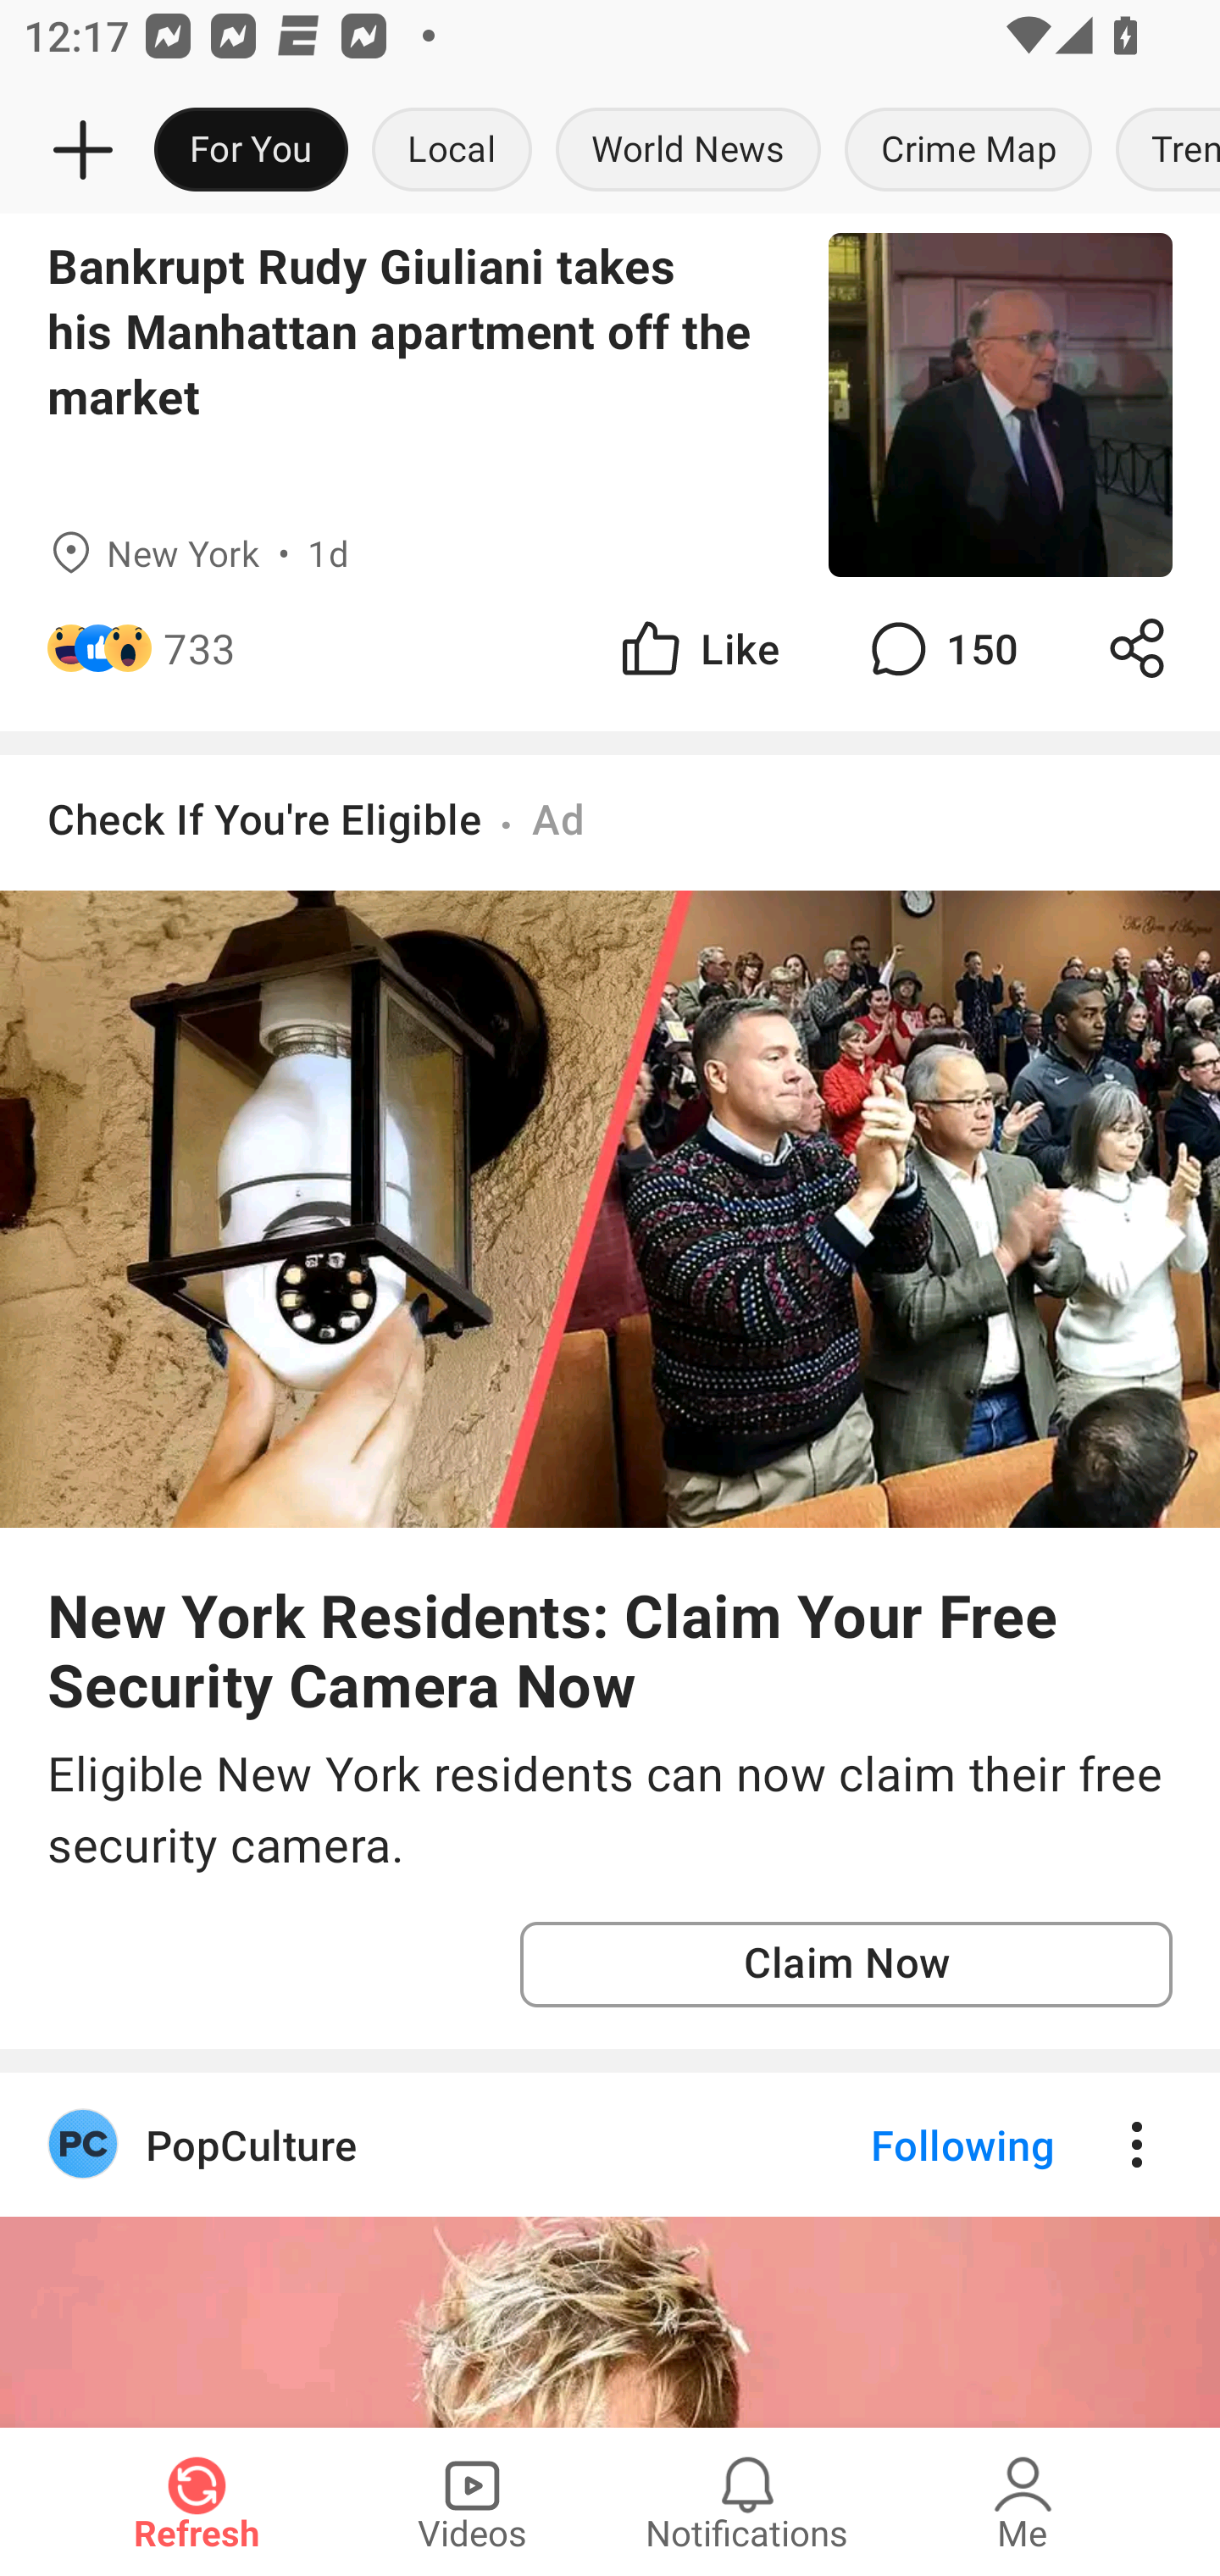 This screenshot has height=2576, width=1220. I want to click on PopCulture Following, so click(610, 2146).